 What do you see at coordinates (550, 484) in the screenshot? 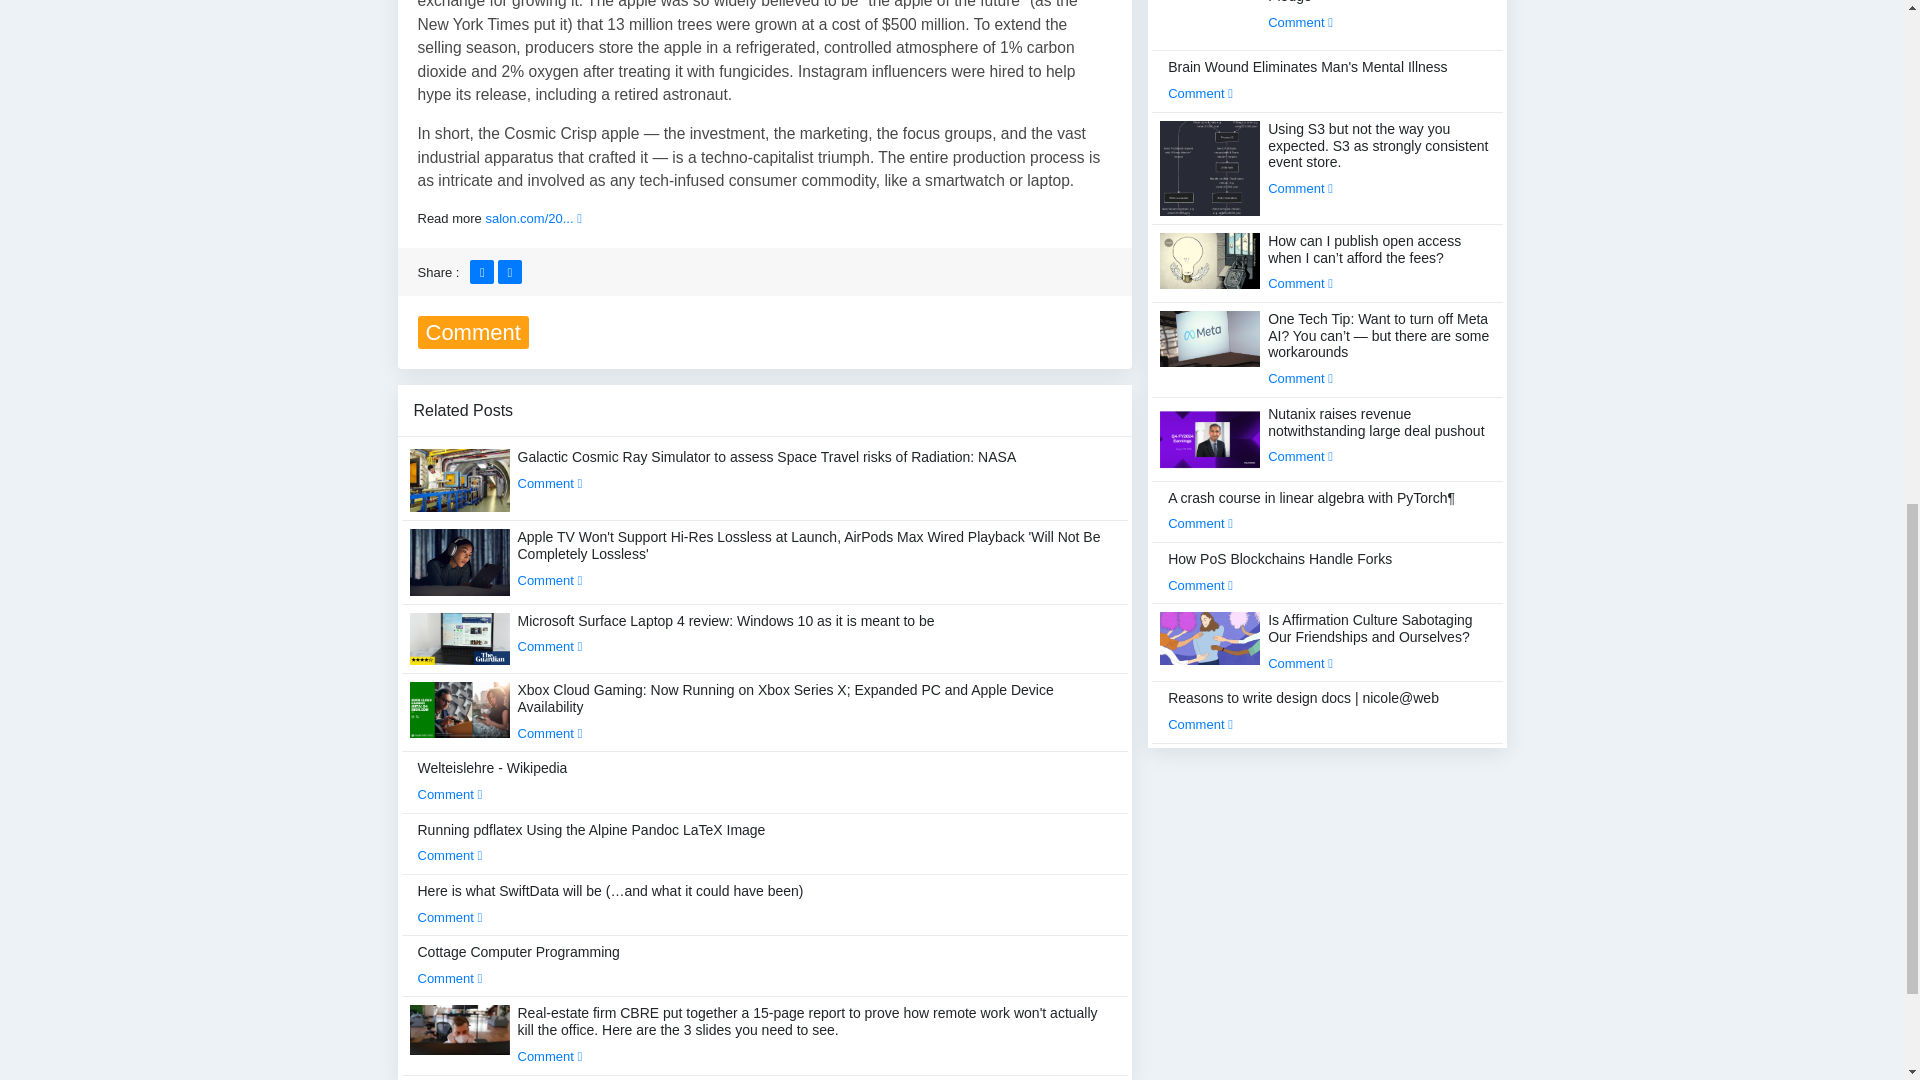
I see `Comment` at bounding box center [550, 484].